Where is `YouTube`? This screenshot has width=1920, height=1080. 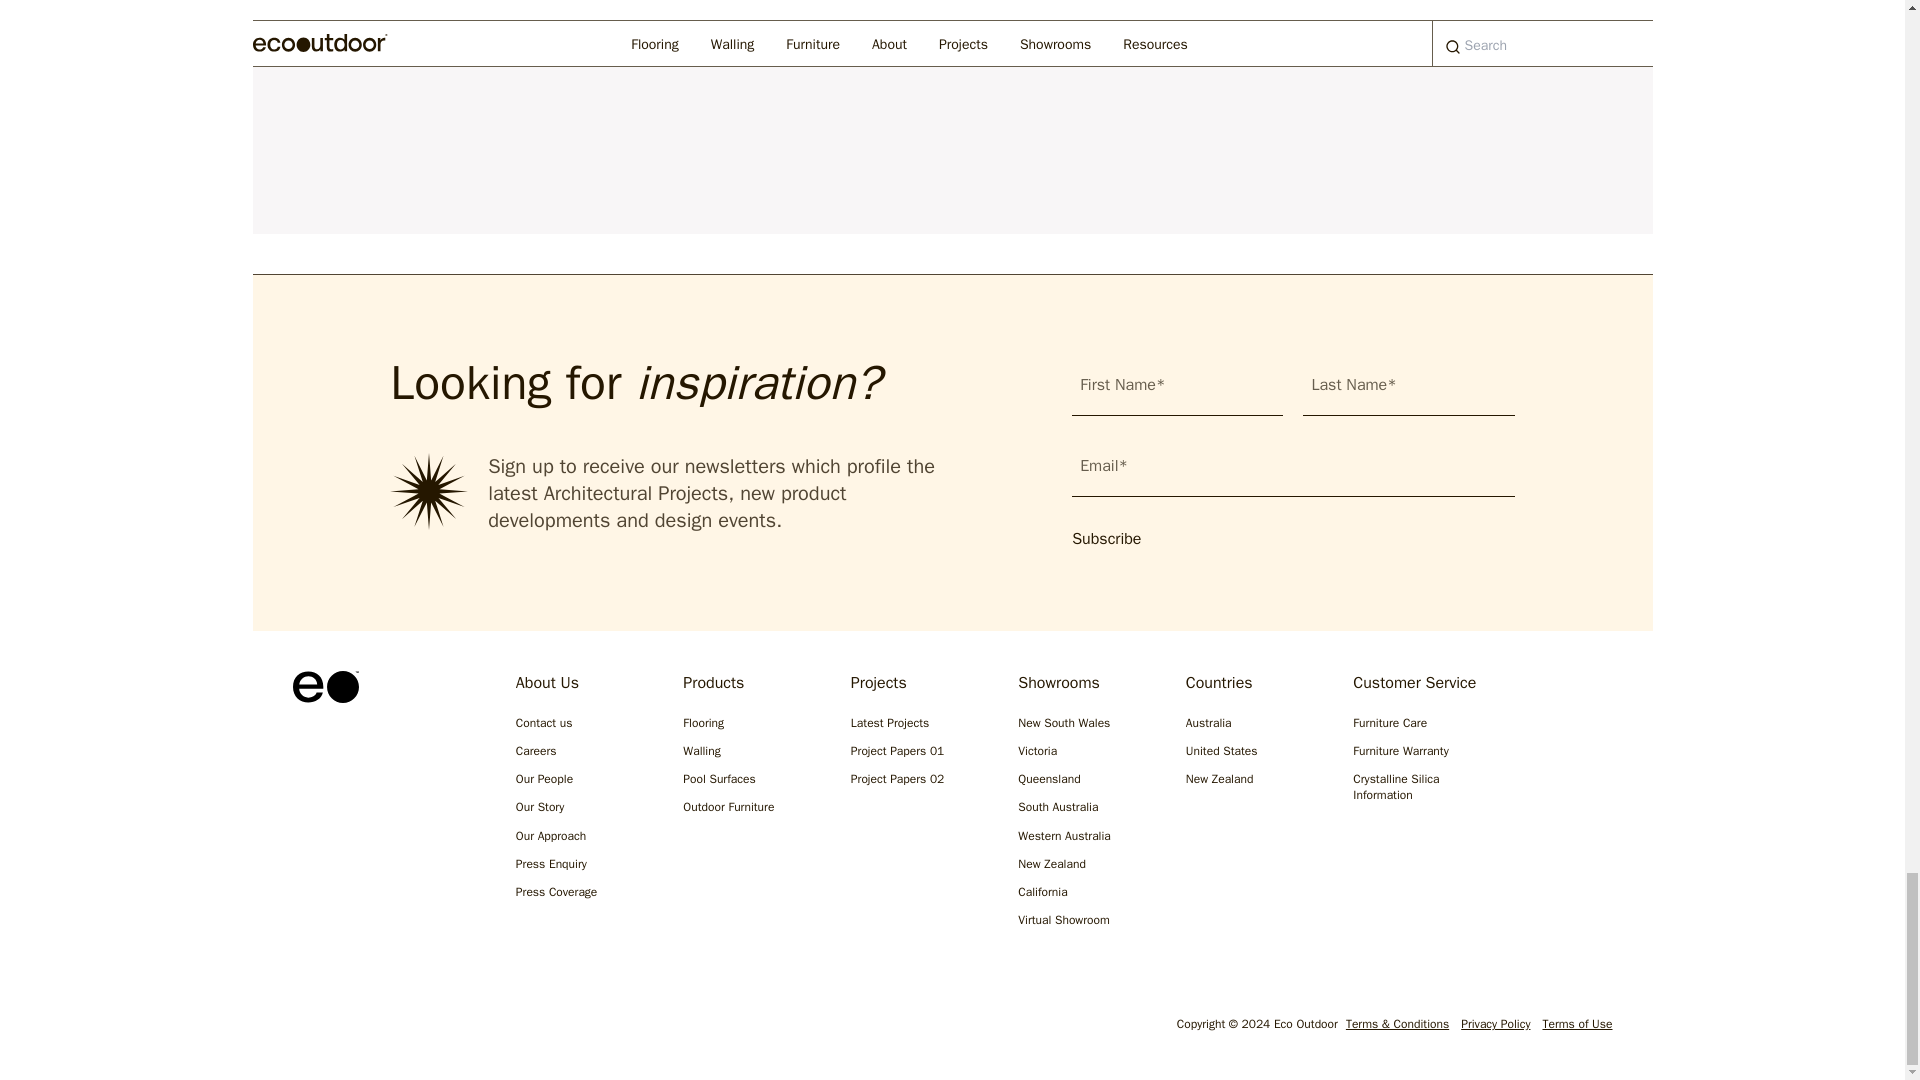
YouTube is located at coordinates (496, 1028).